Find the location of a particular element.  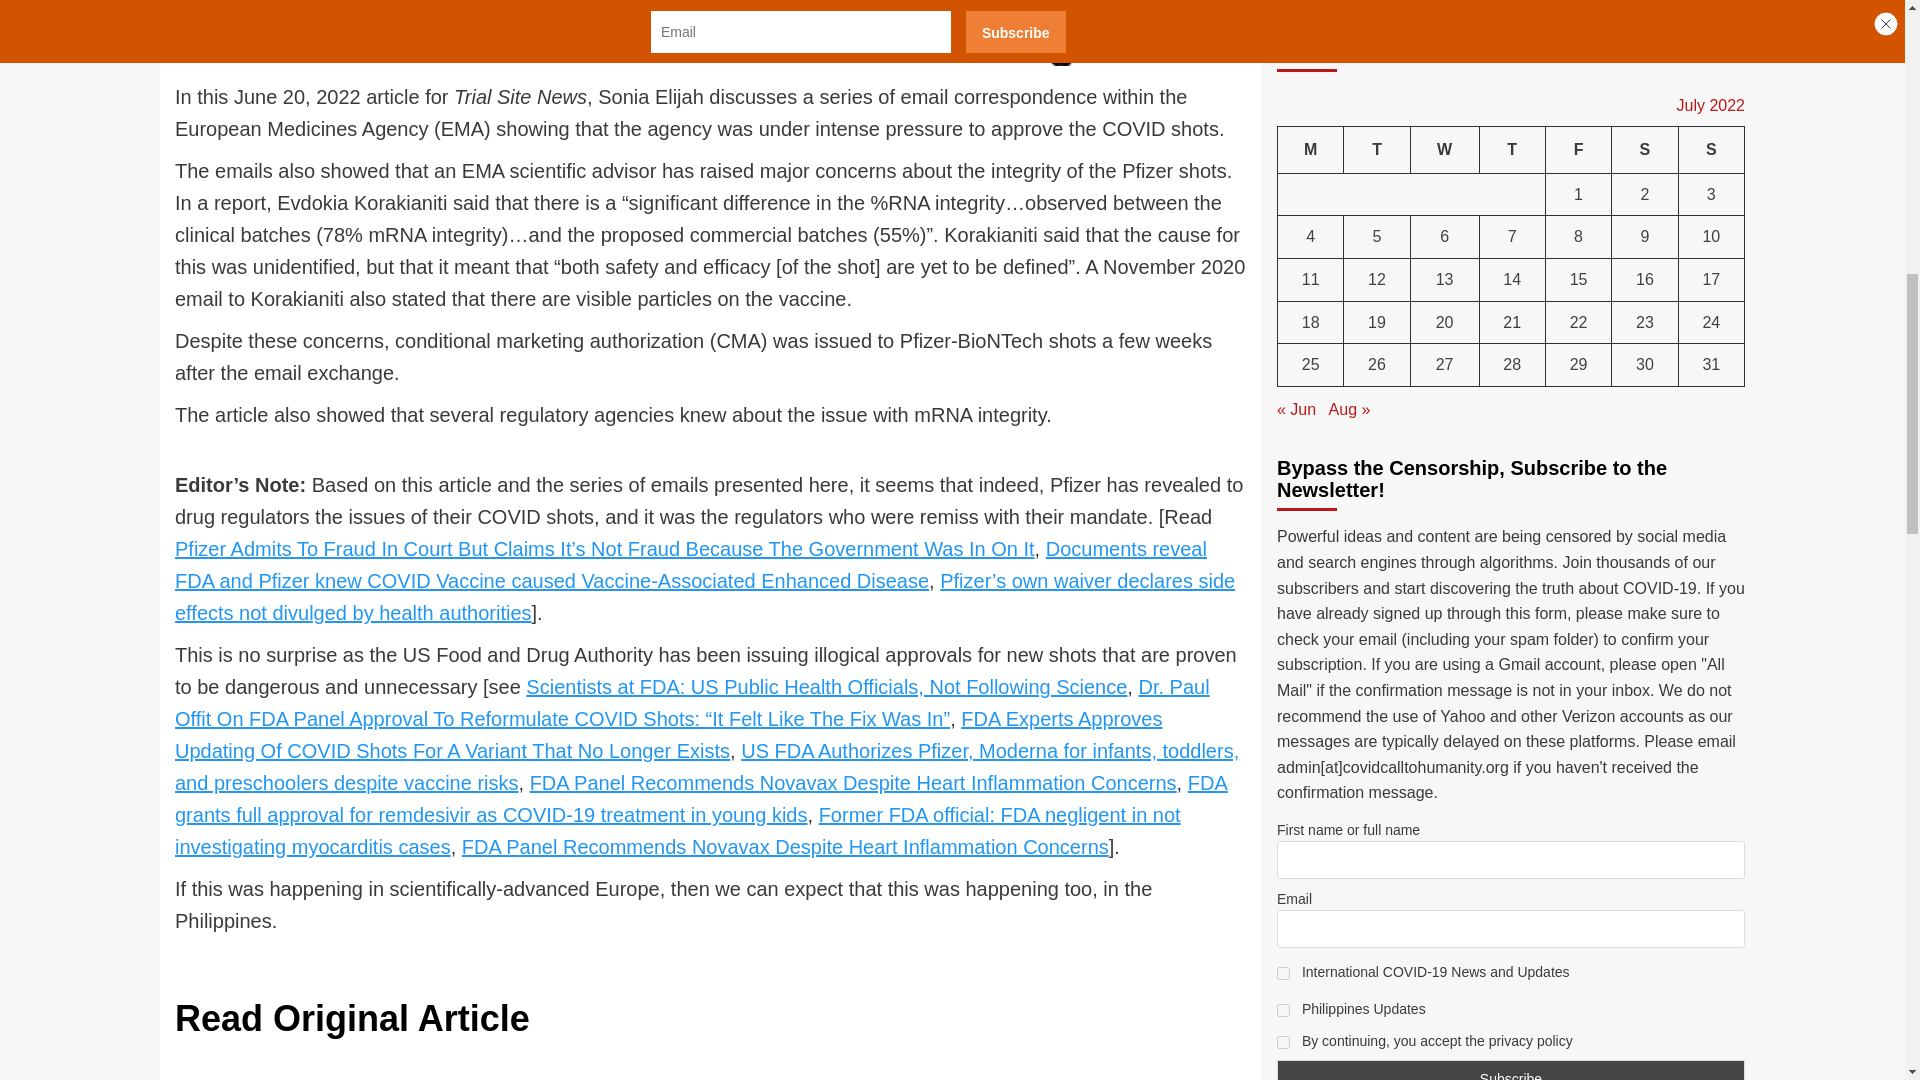

on is located at coordinates (1283, 234).